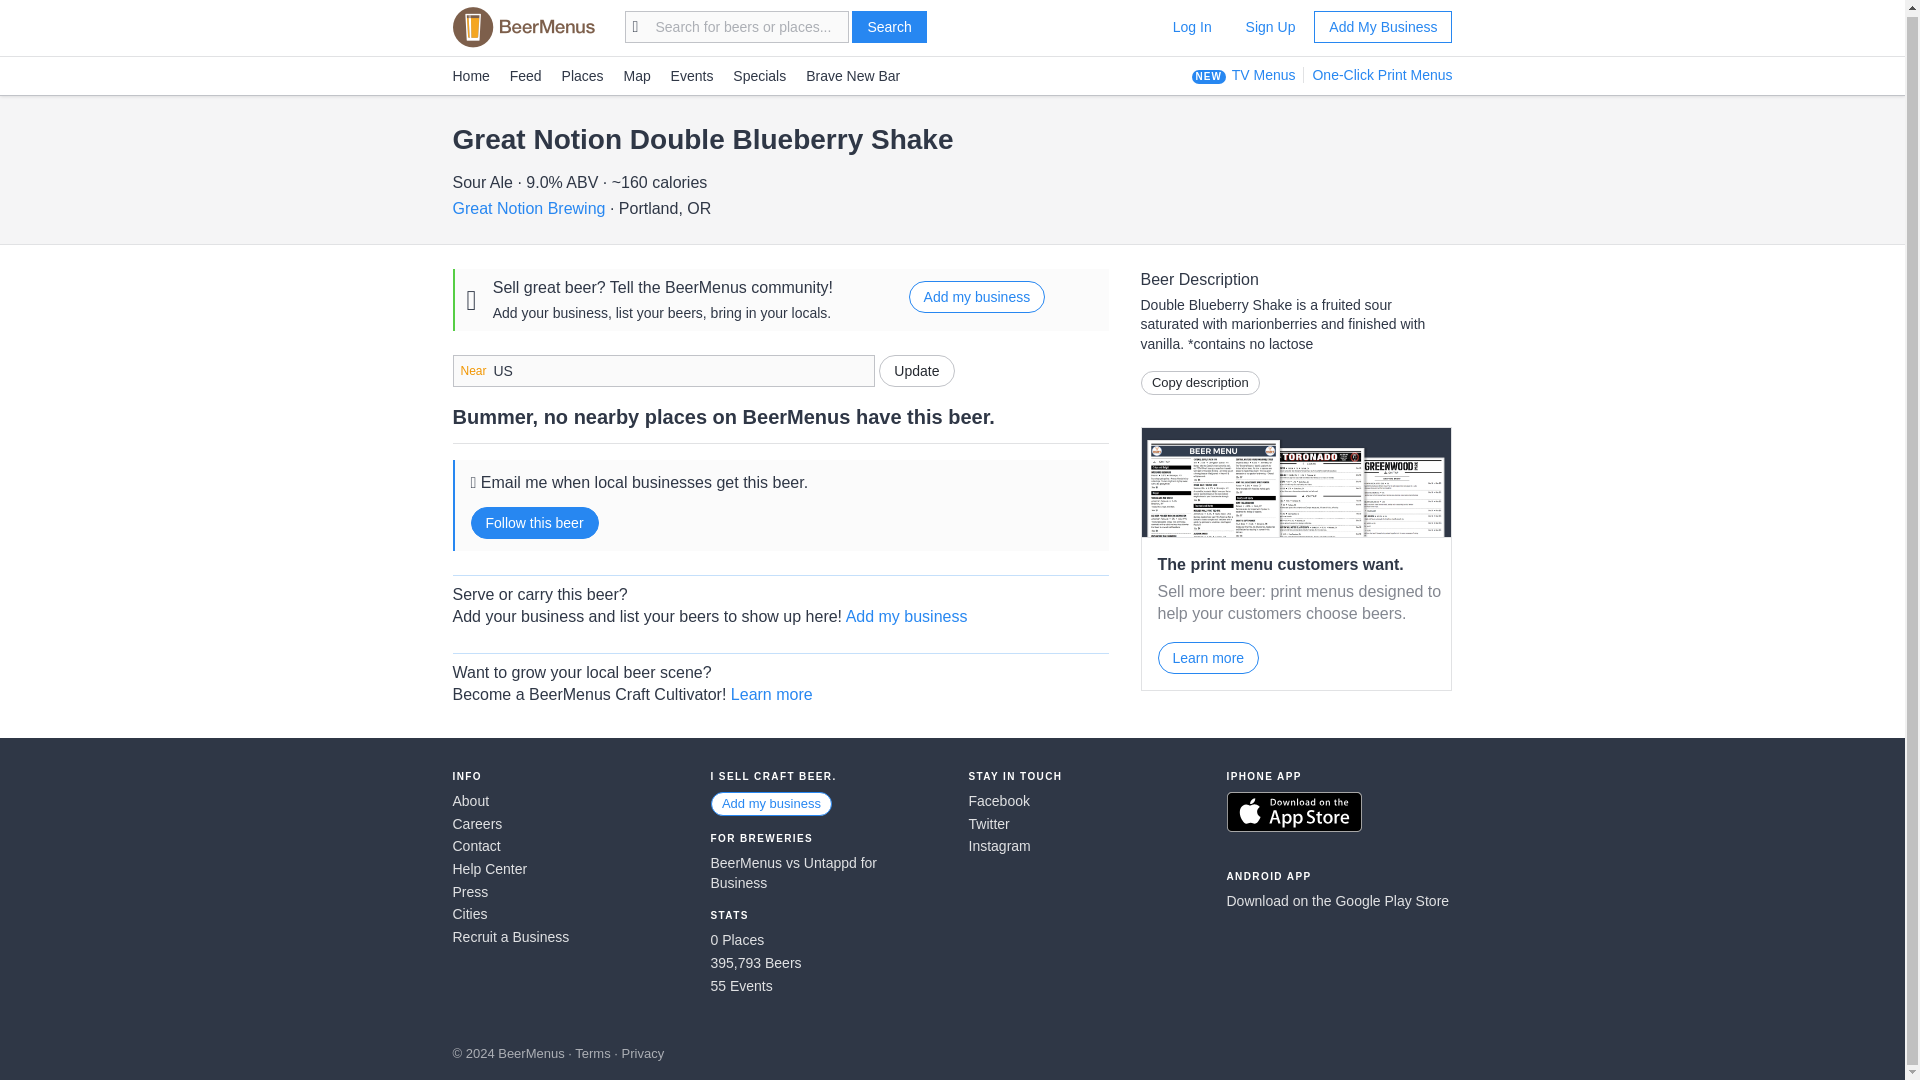 This screenshot has height=1080, width=1920. I want to click on Learn more, so click(1208, 657).